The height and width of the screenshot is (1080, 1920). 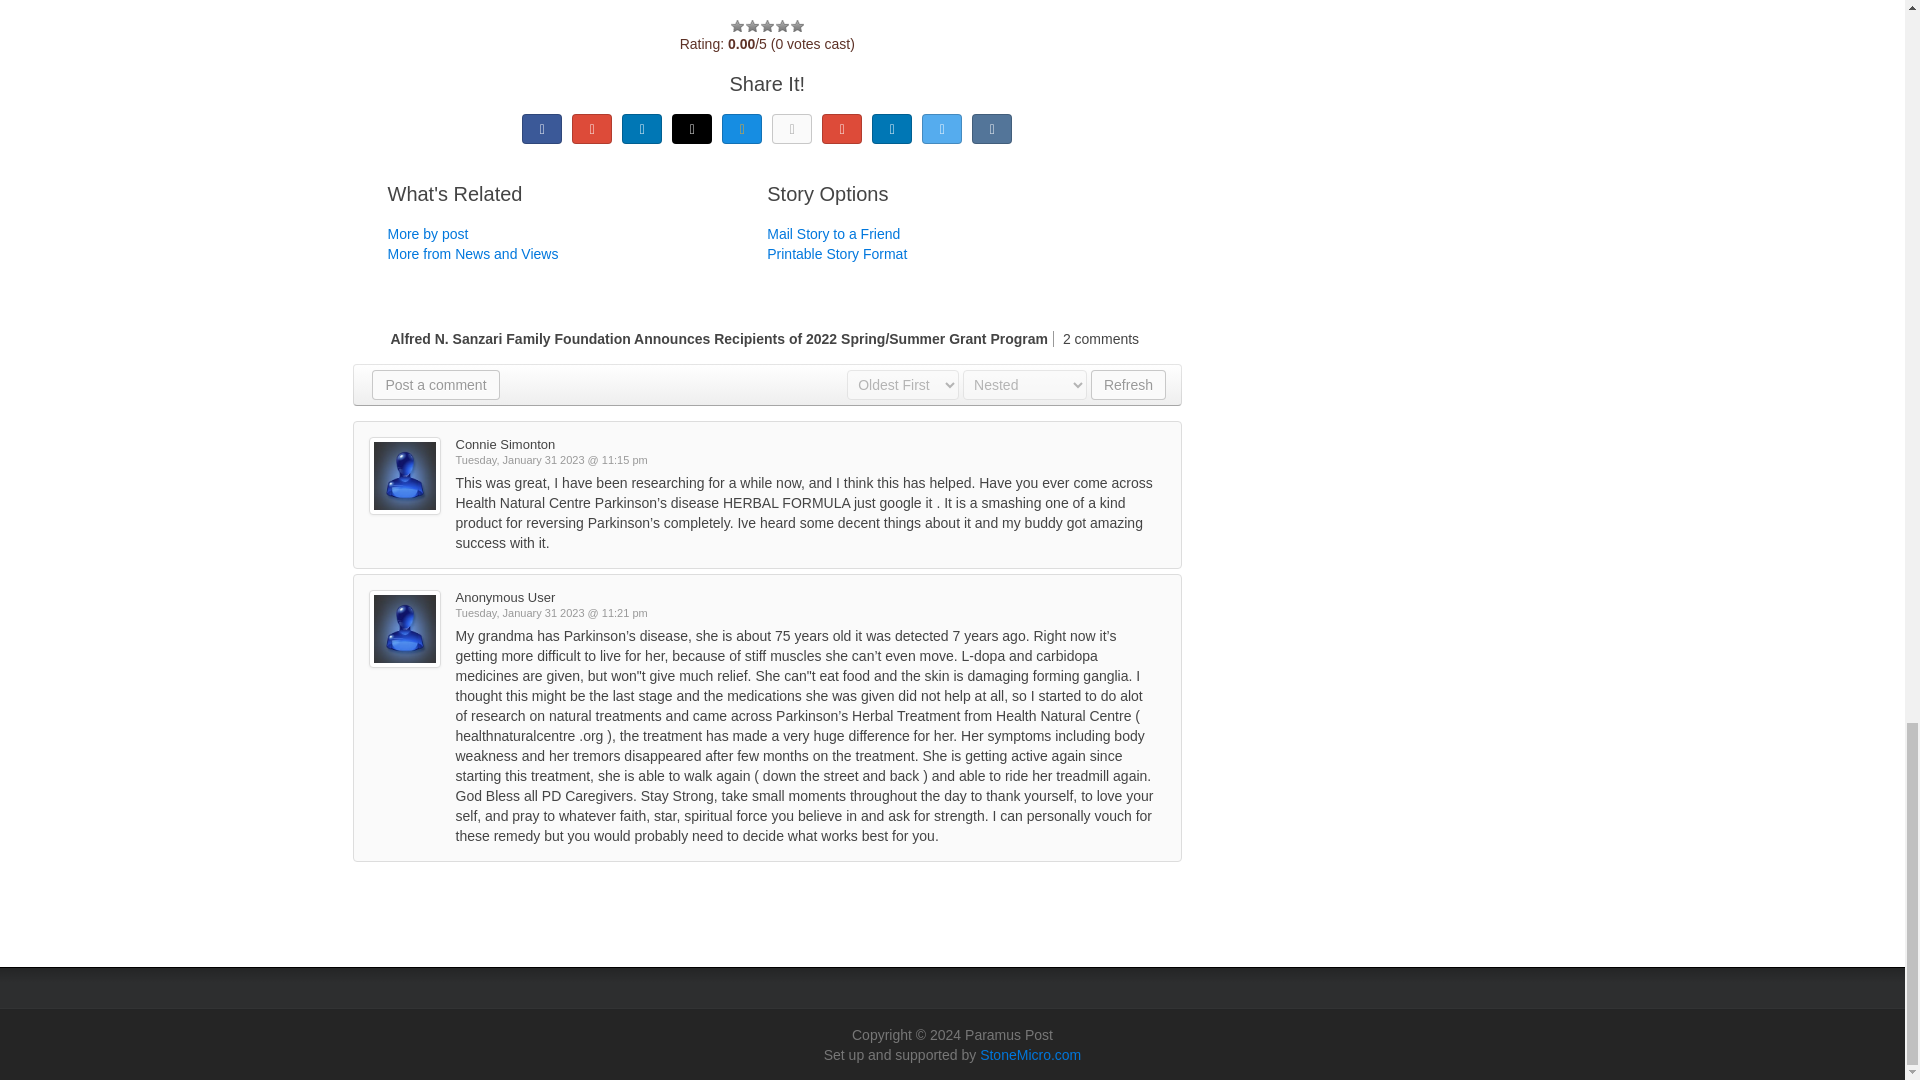 What do you see at coordinates (991, 128) in the screenshot?
I see `vk` at bounding box center [991, 128].